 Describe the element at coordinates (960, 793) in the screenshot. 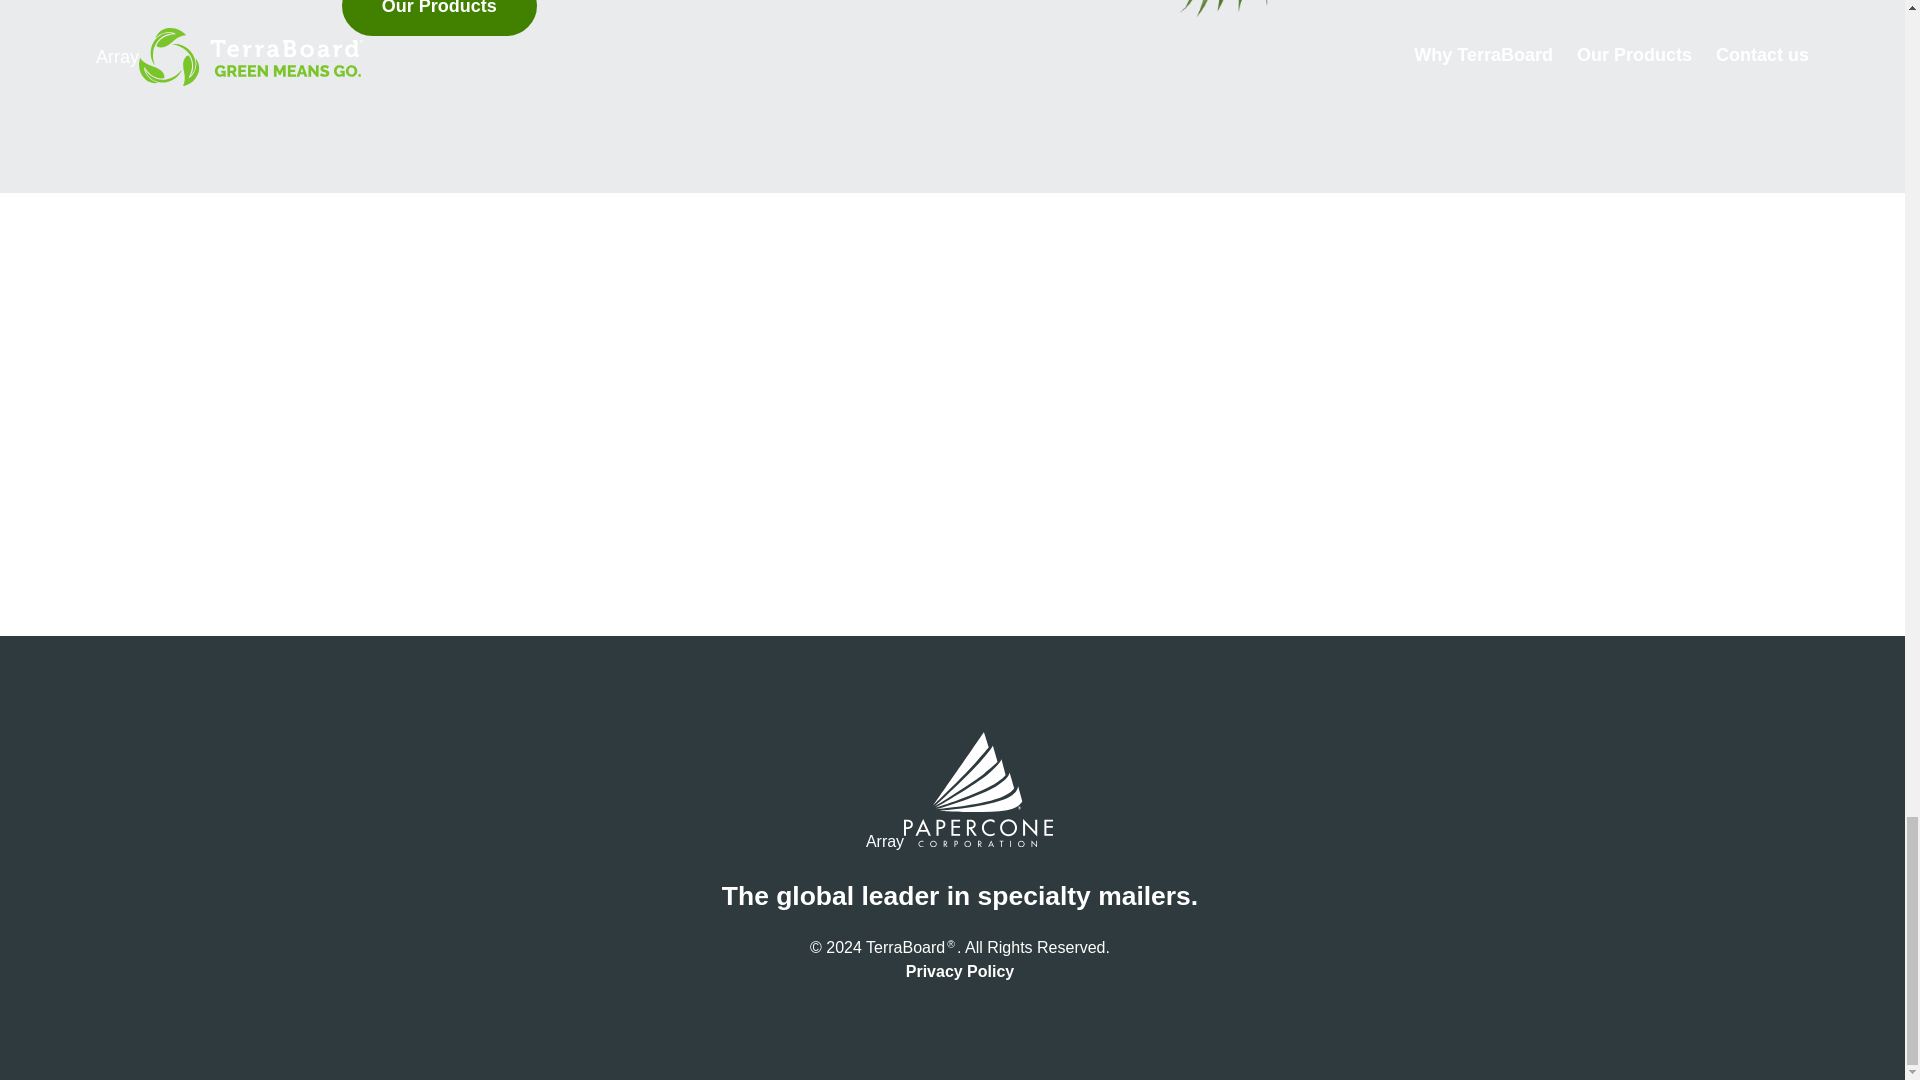

I see `Array` at that location.